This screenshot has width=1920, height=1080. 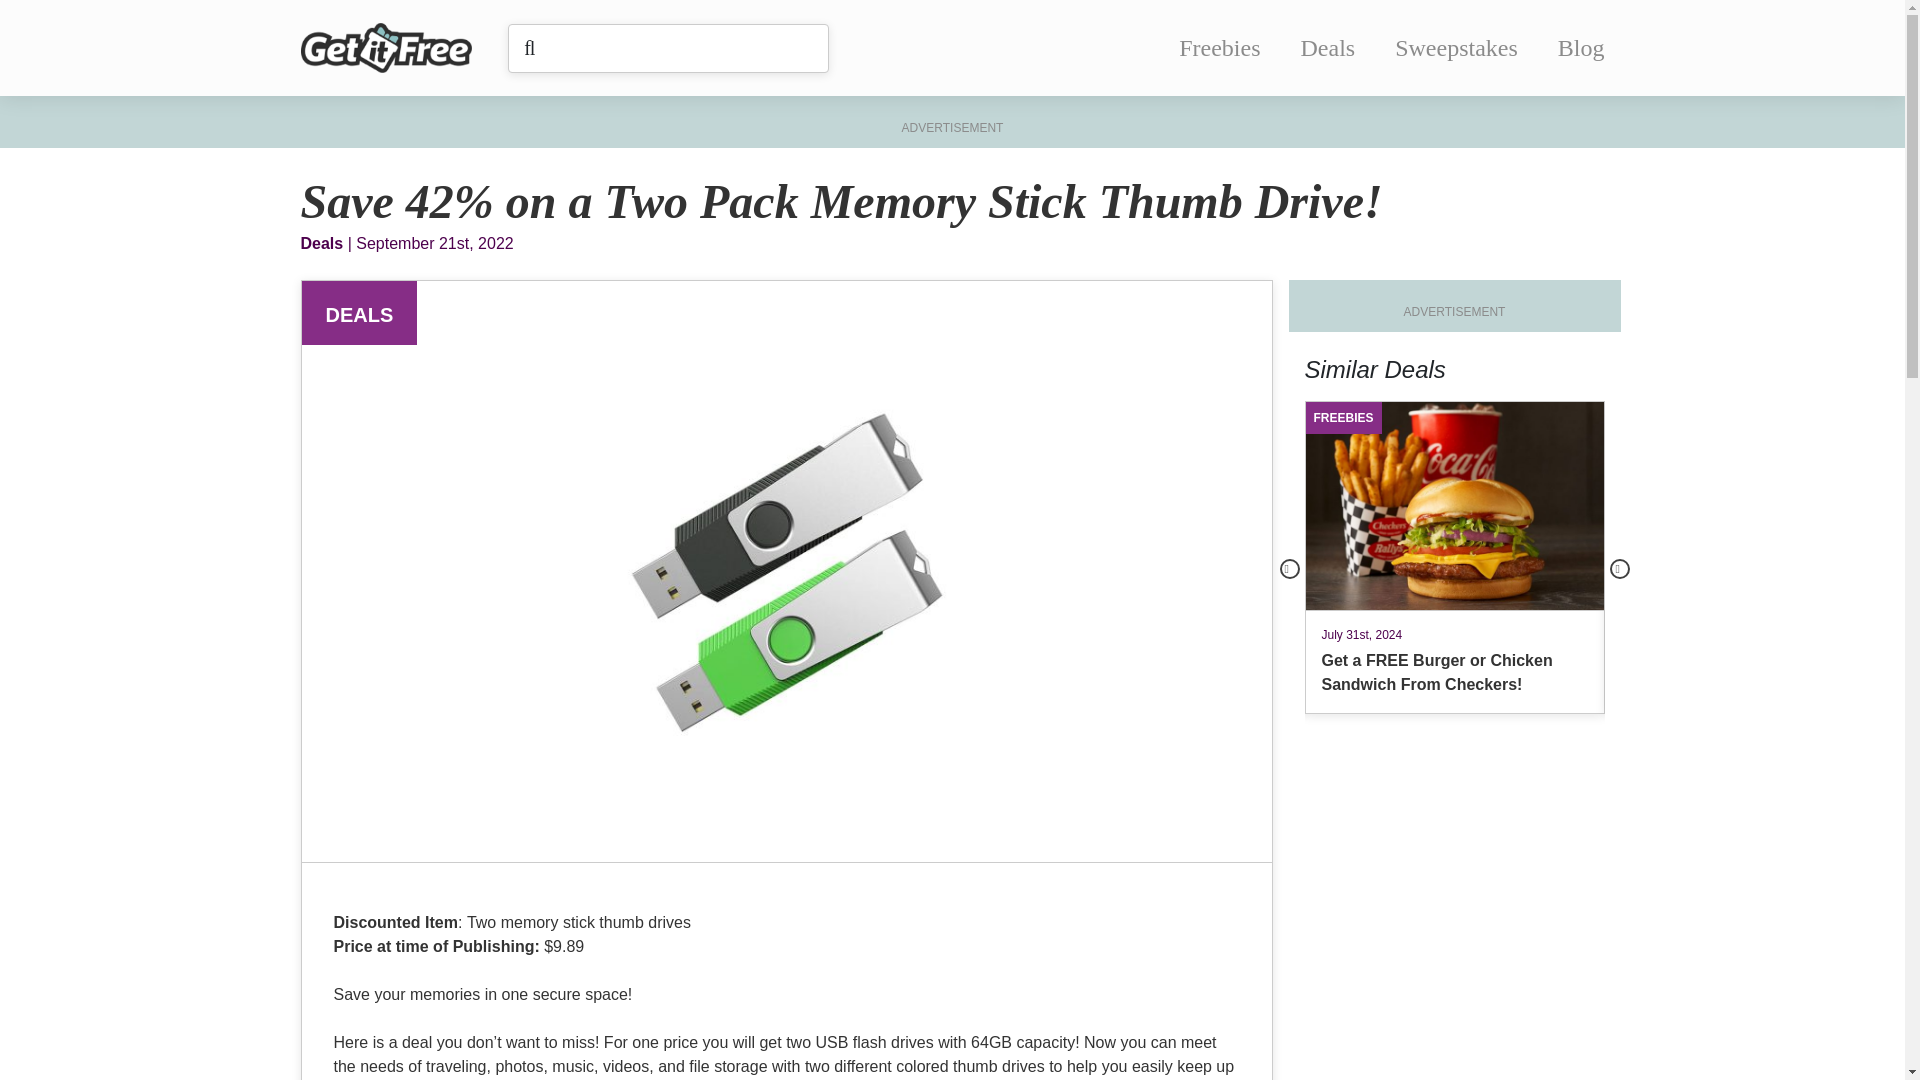 What do you see at coordinates (1328, 47) in the screenshot?
I see `Deals` at bounding box center [1328, 47].